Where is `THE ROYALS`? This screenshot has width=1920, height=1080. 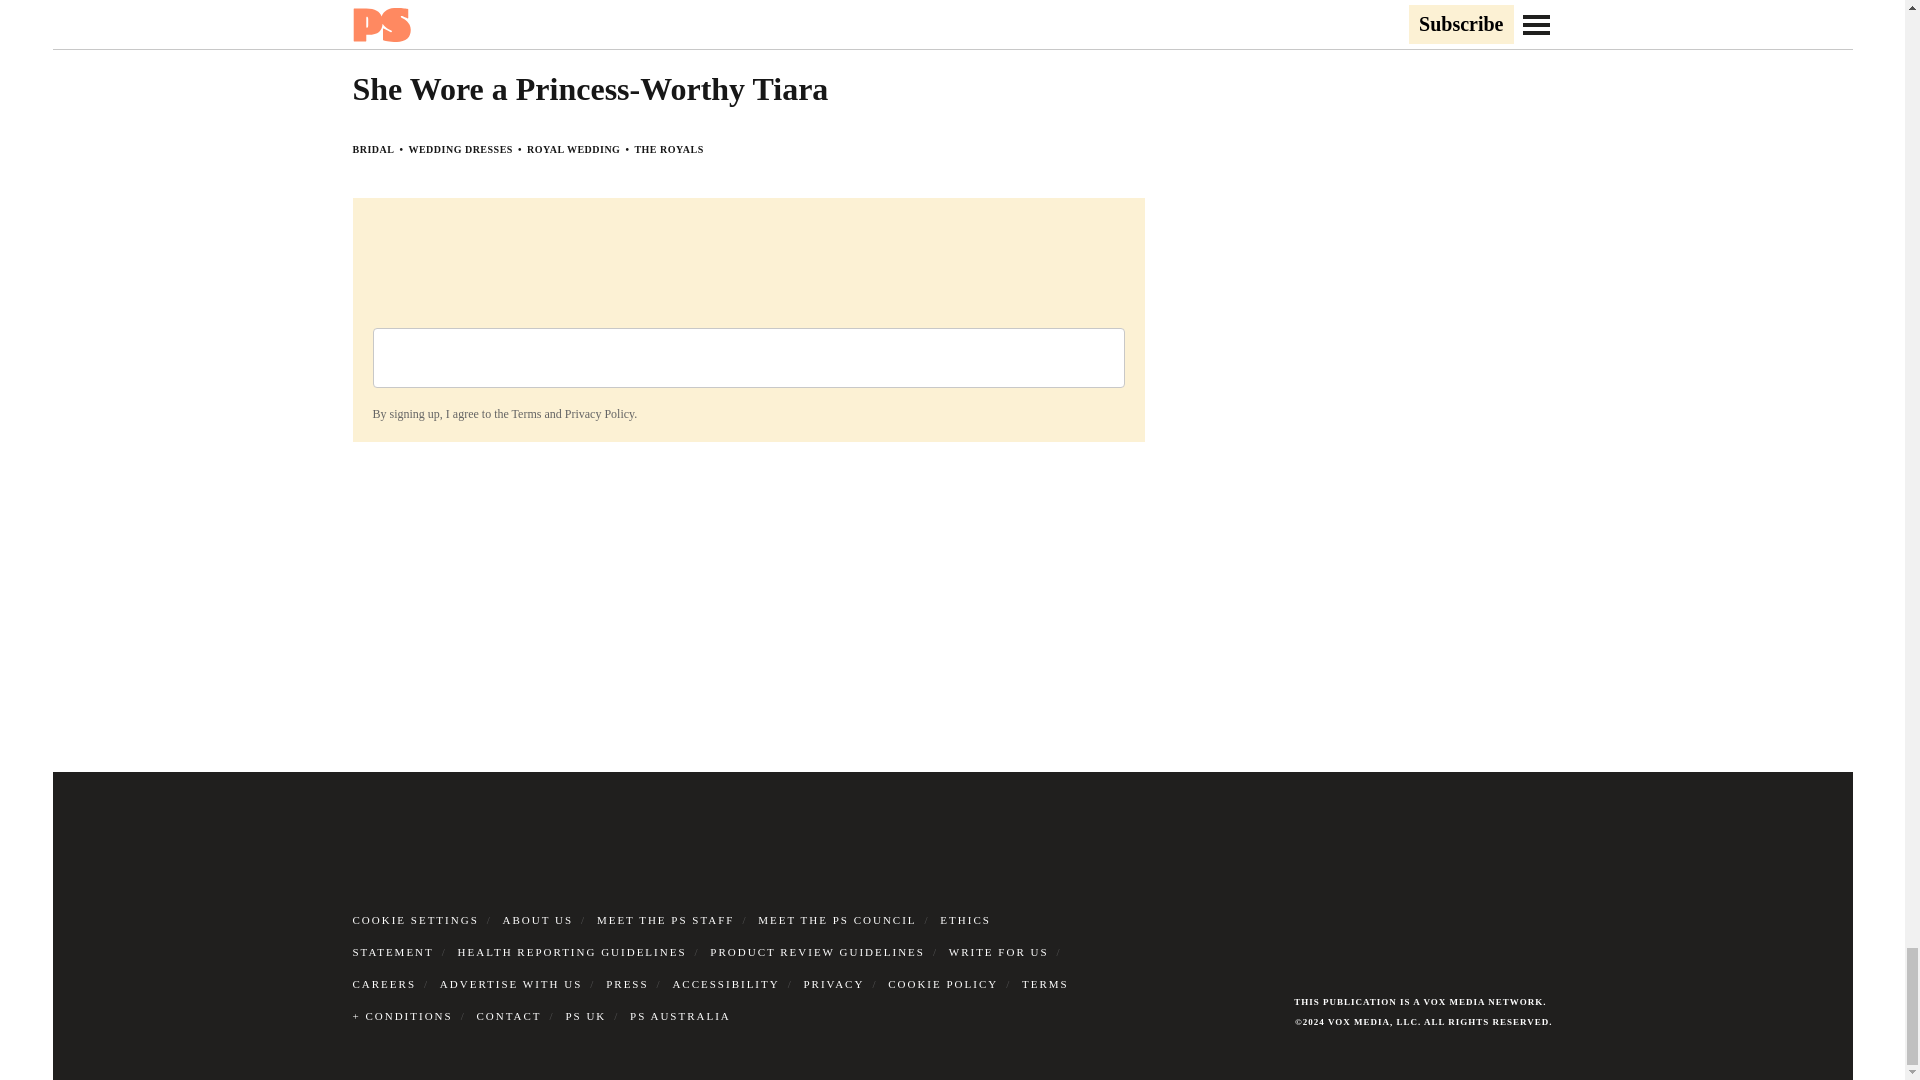
THE ROYALS is located at coordinates (668, 149).